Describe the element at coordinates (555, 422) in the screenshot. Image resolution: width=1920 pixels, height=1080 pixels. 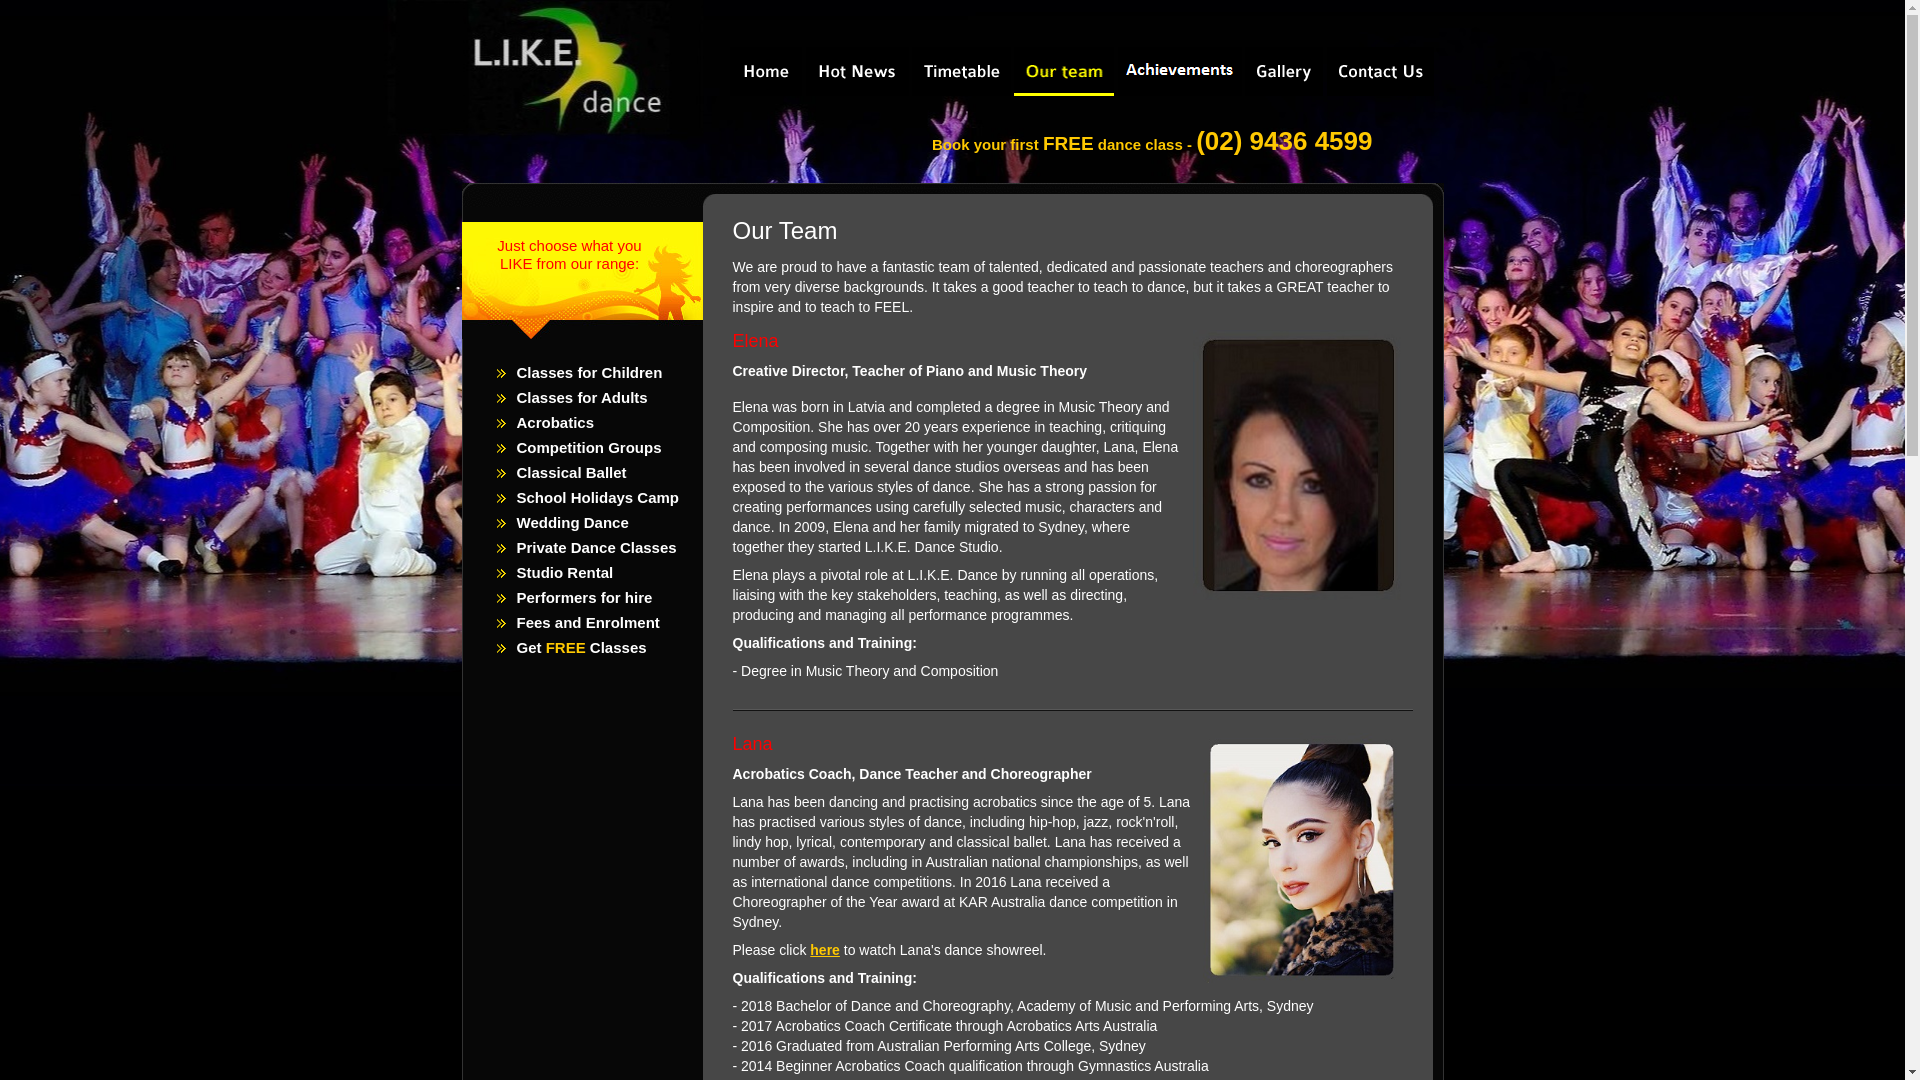
I see `Acrobatics` at that location.